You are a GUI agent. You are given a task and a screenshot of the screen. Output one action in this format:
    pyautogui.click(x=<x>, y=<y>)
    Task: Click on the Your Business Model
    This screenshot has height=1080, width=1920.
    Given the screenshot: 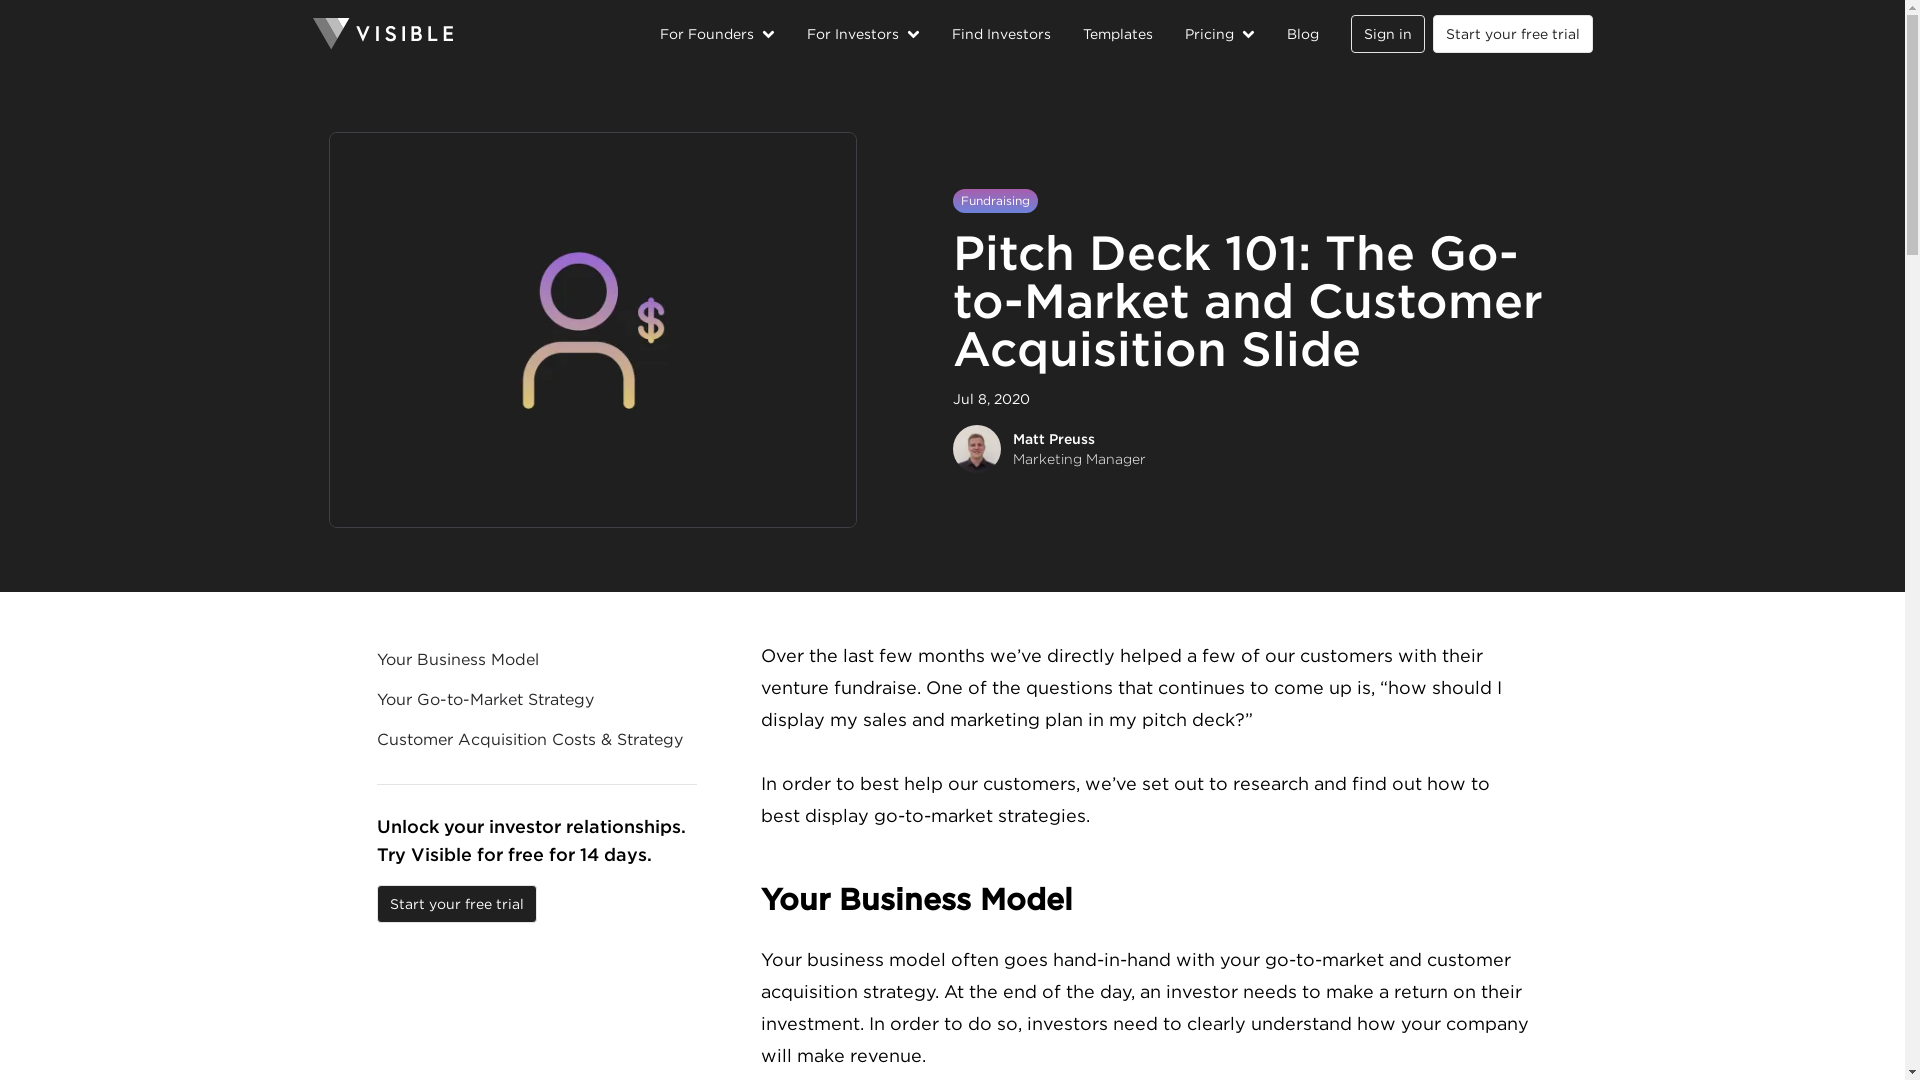 What is the action you would take?
    pyautogui.click(x=1144, y=900)
    